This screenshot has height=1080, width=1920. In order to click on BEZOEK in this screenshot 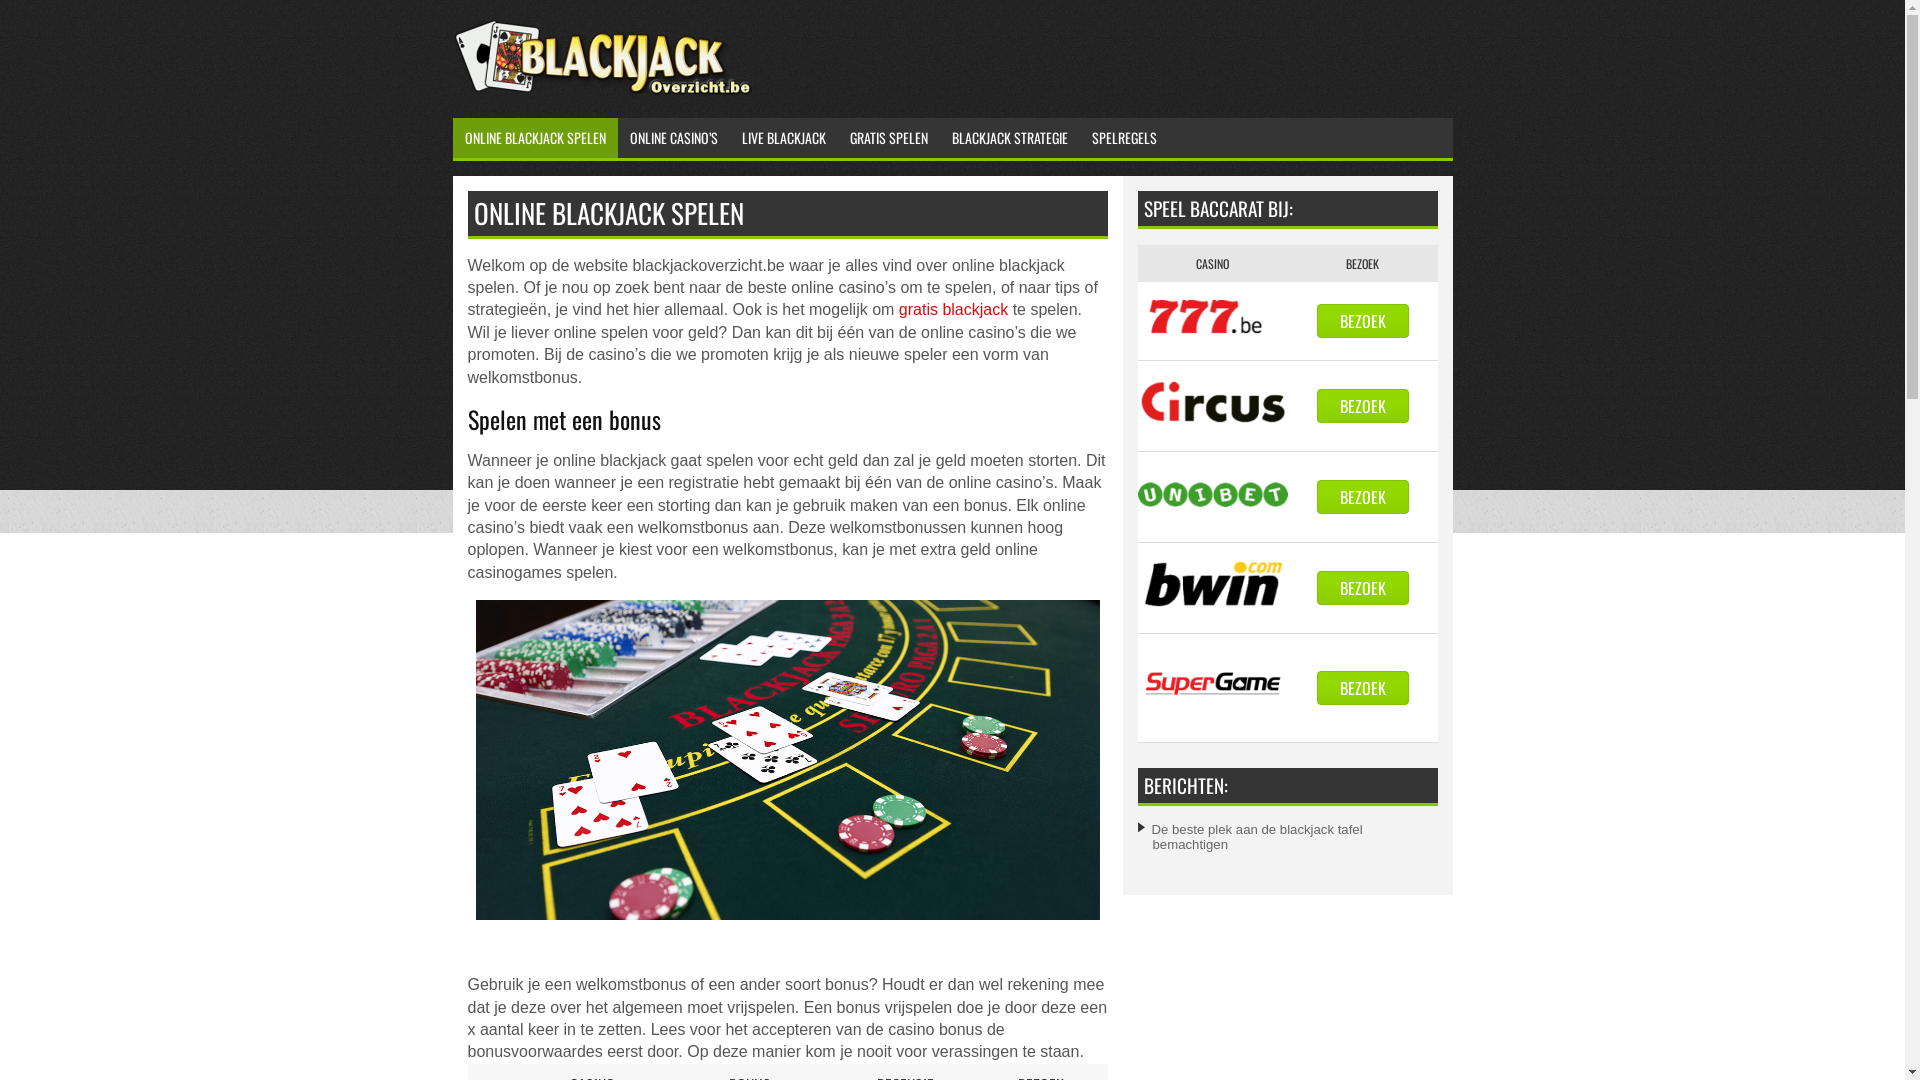, I will do `click(1362, 497)`.